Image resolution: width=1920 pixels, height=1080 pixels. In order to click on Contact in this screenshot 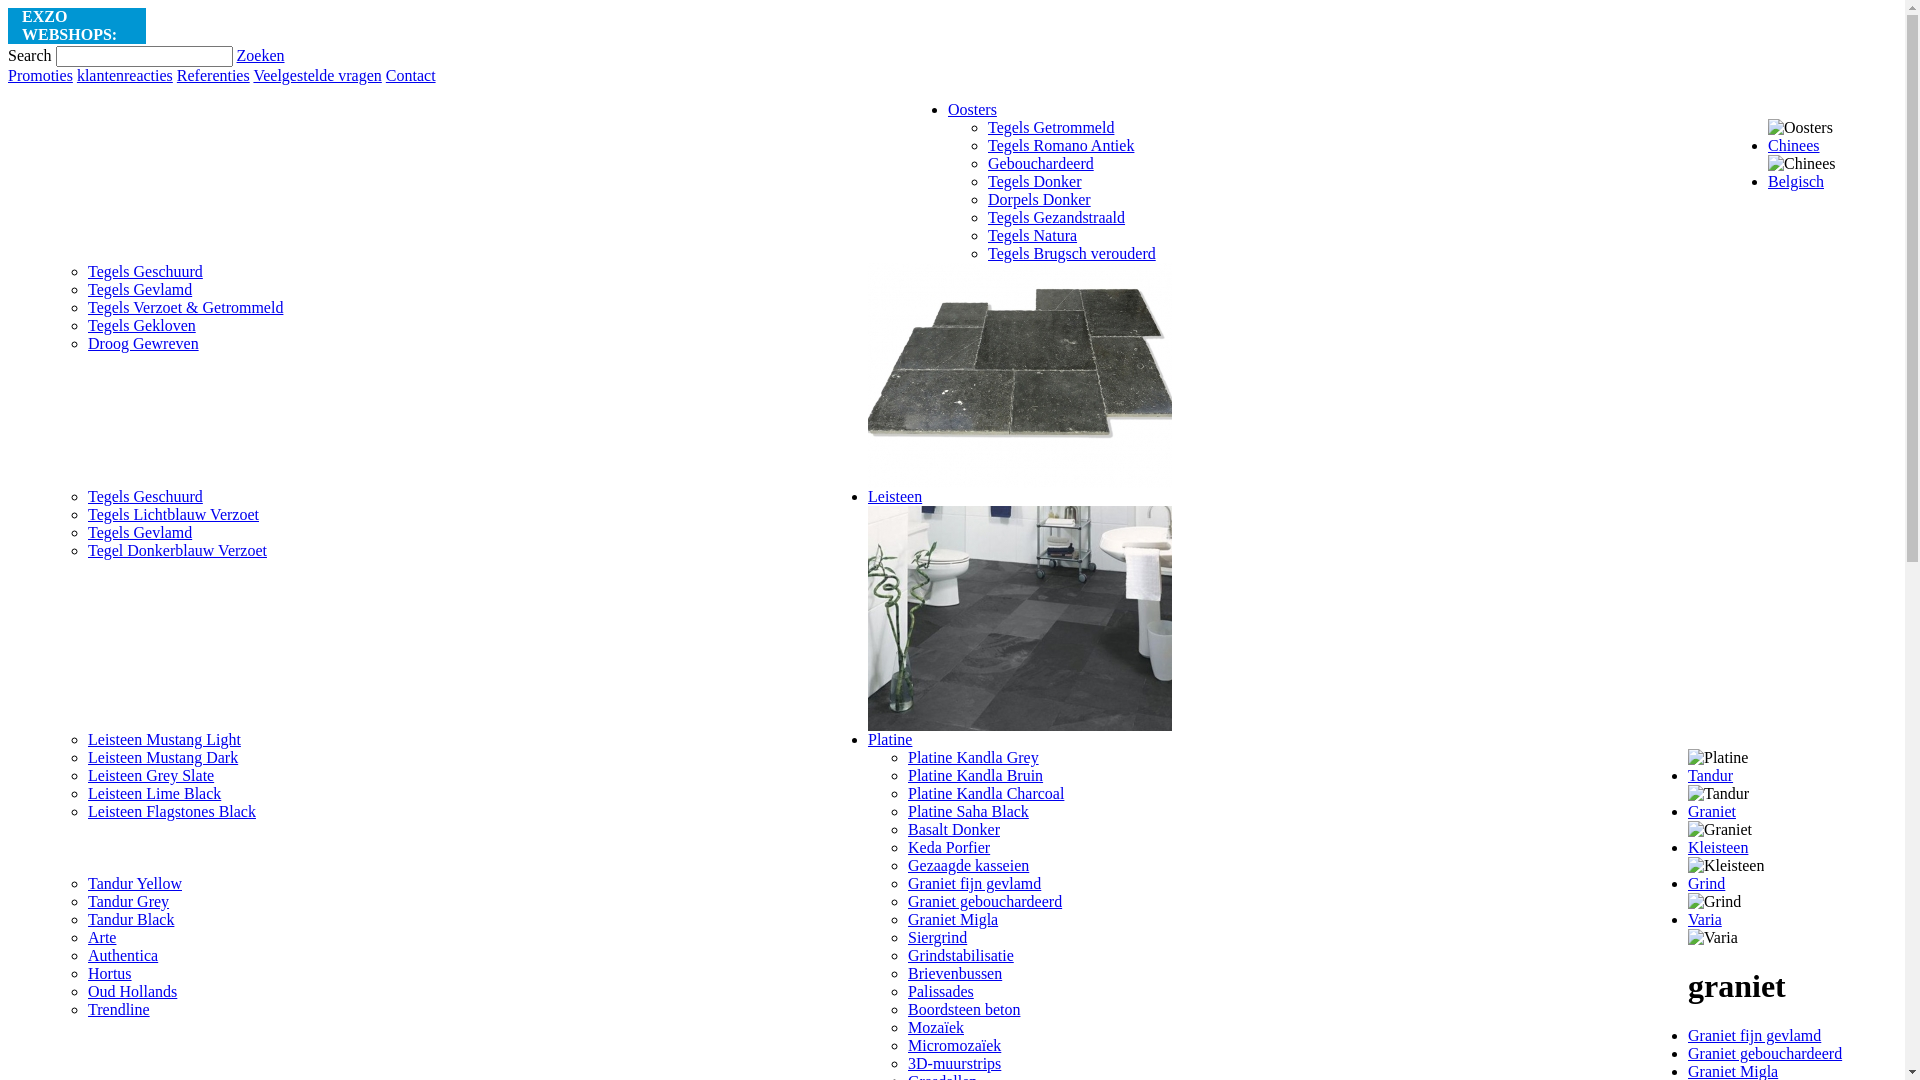, I will do `click(411, 76)`.